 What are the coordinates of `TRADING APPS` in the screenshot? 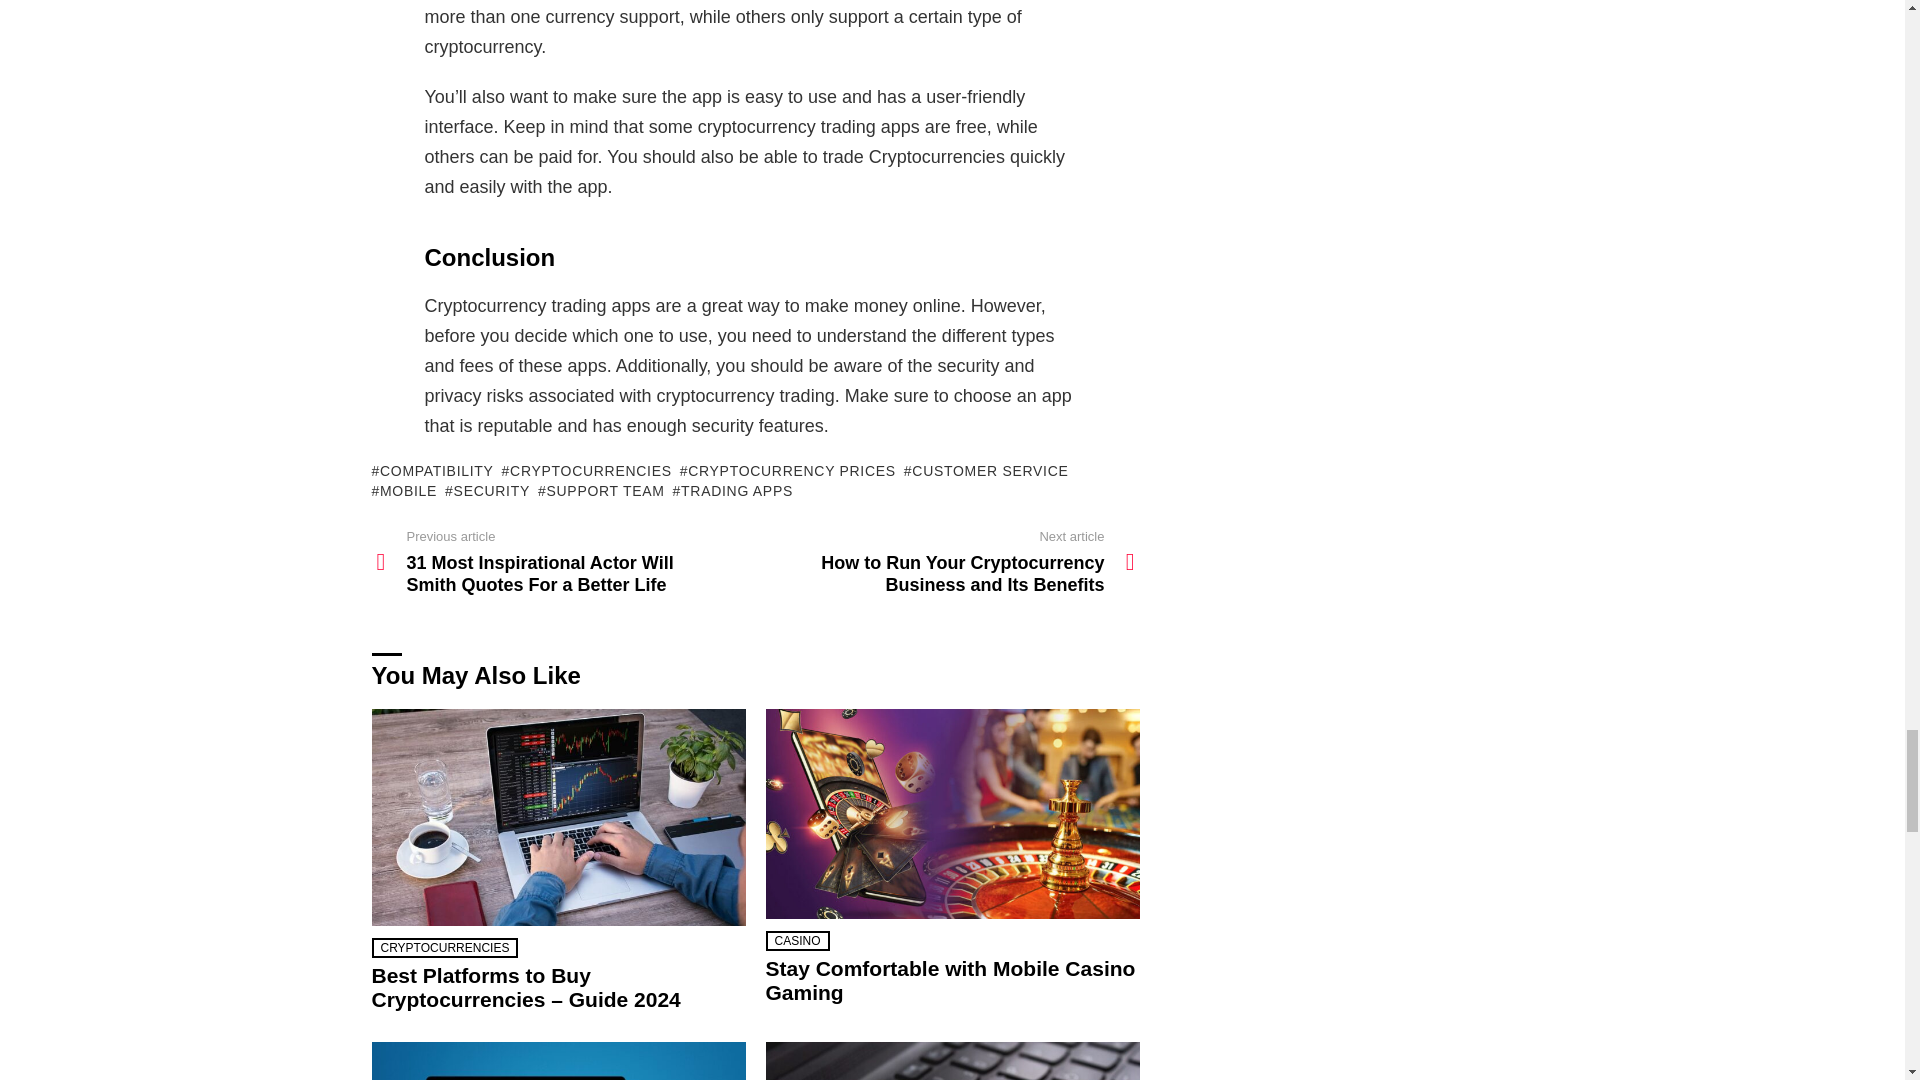 It's located at (732, 490).